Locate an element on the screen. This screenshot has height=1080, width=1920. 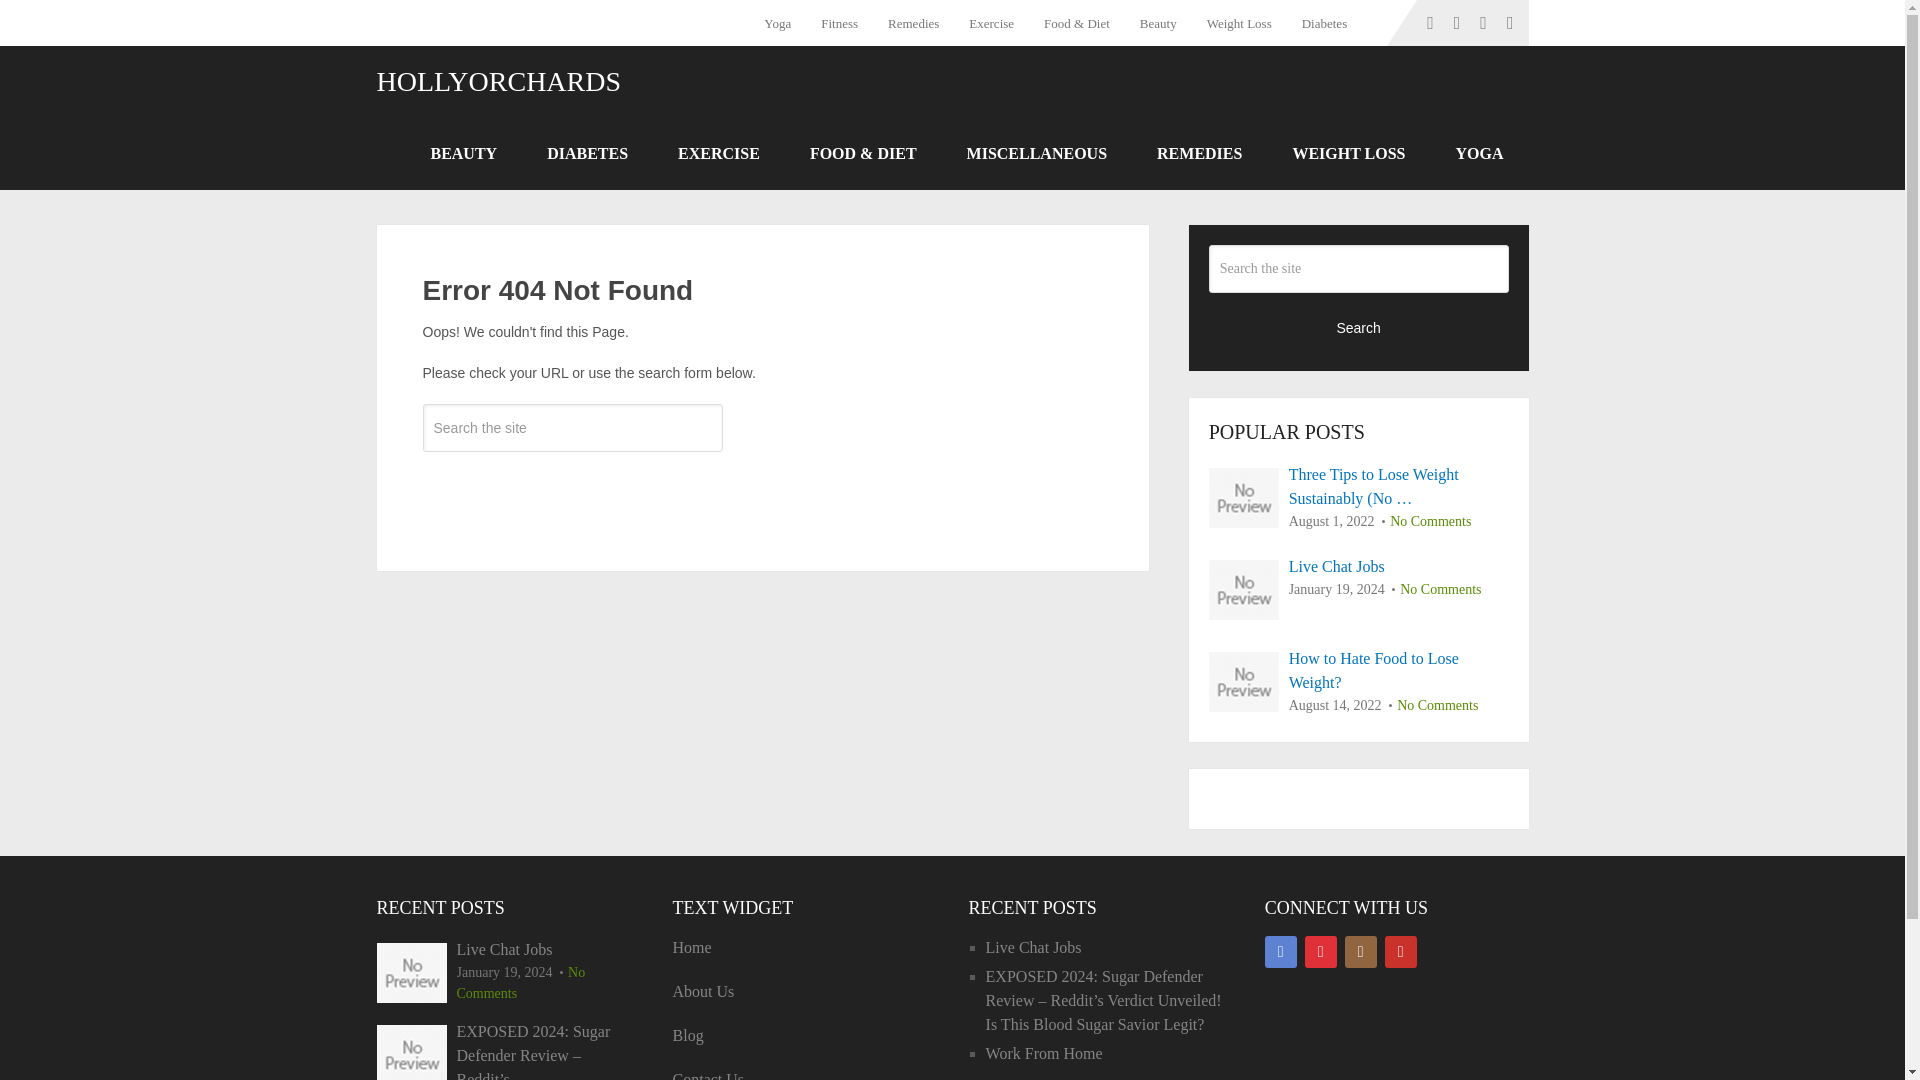
How to Hate Food to Lose Weight? is located at coordinates (1359, 670).